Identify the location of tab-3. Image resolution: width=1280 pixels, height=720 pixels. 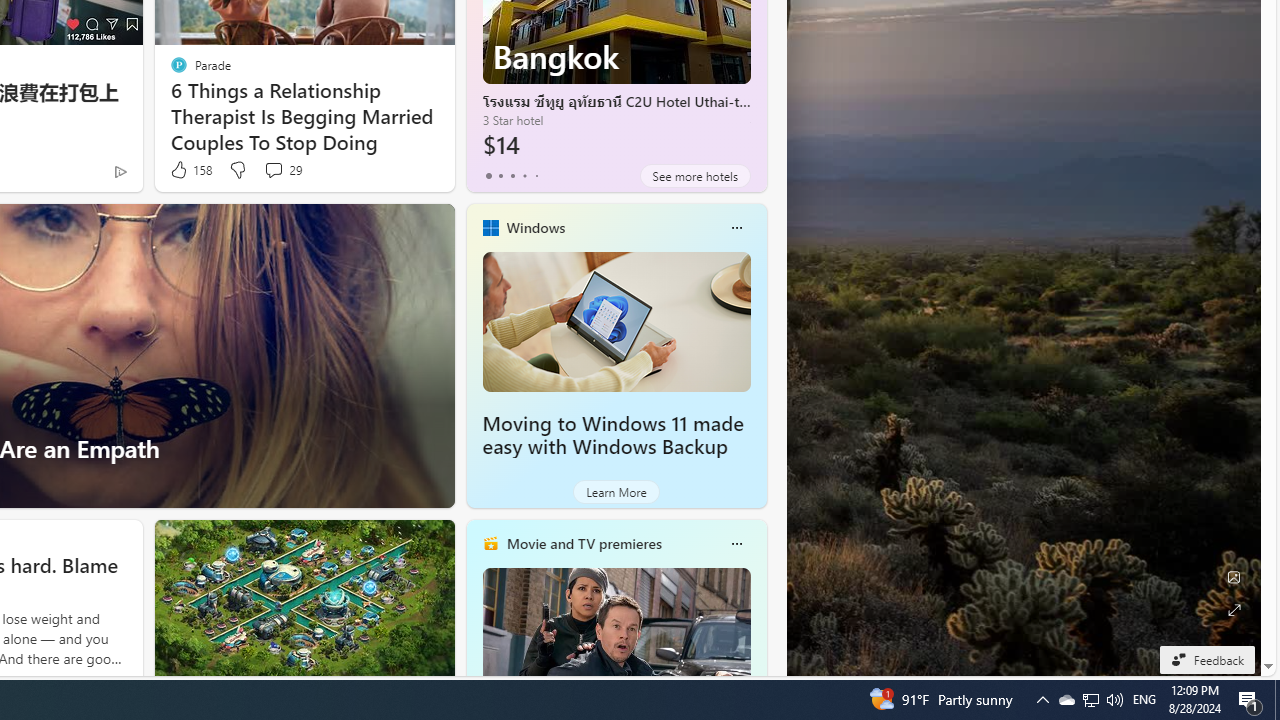
(524, 176).